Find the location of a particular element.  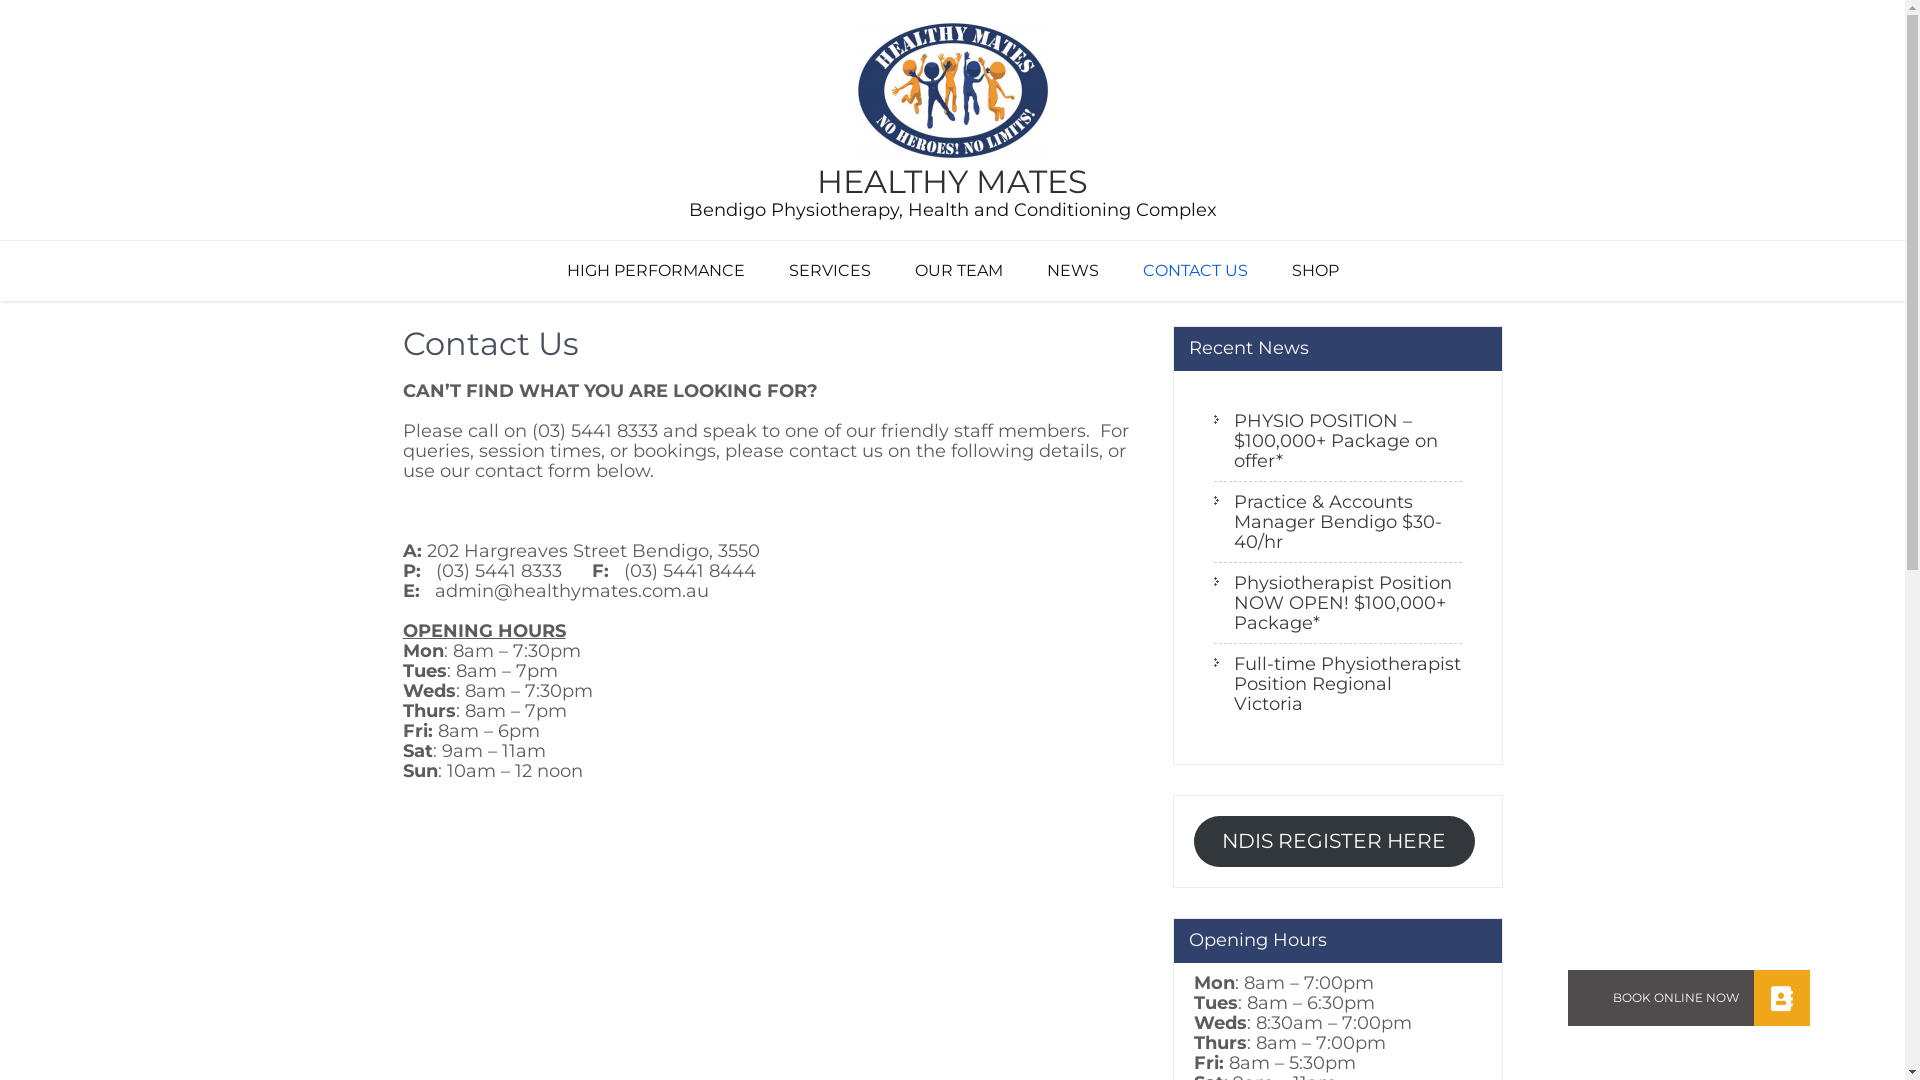

NDIS REGISTER HERE is located at coordinates (1335, 842).